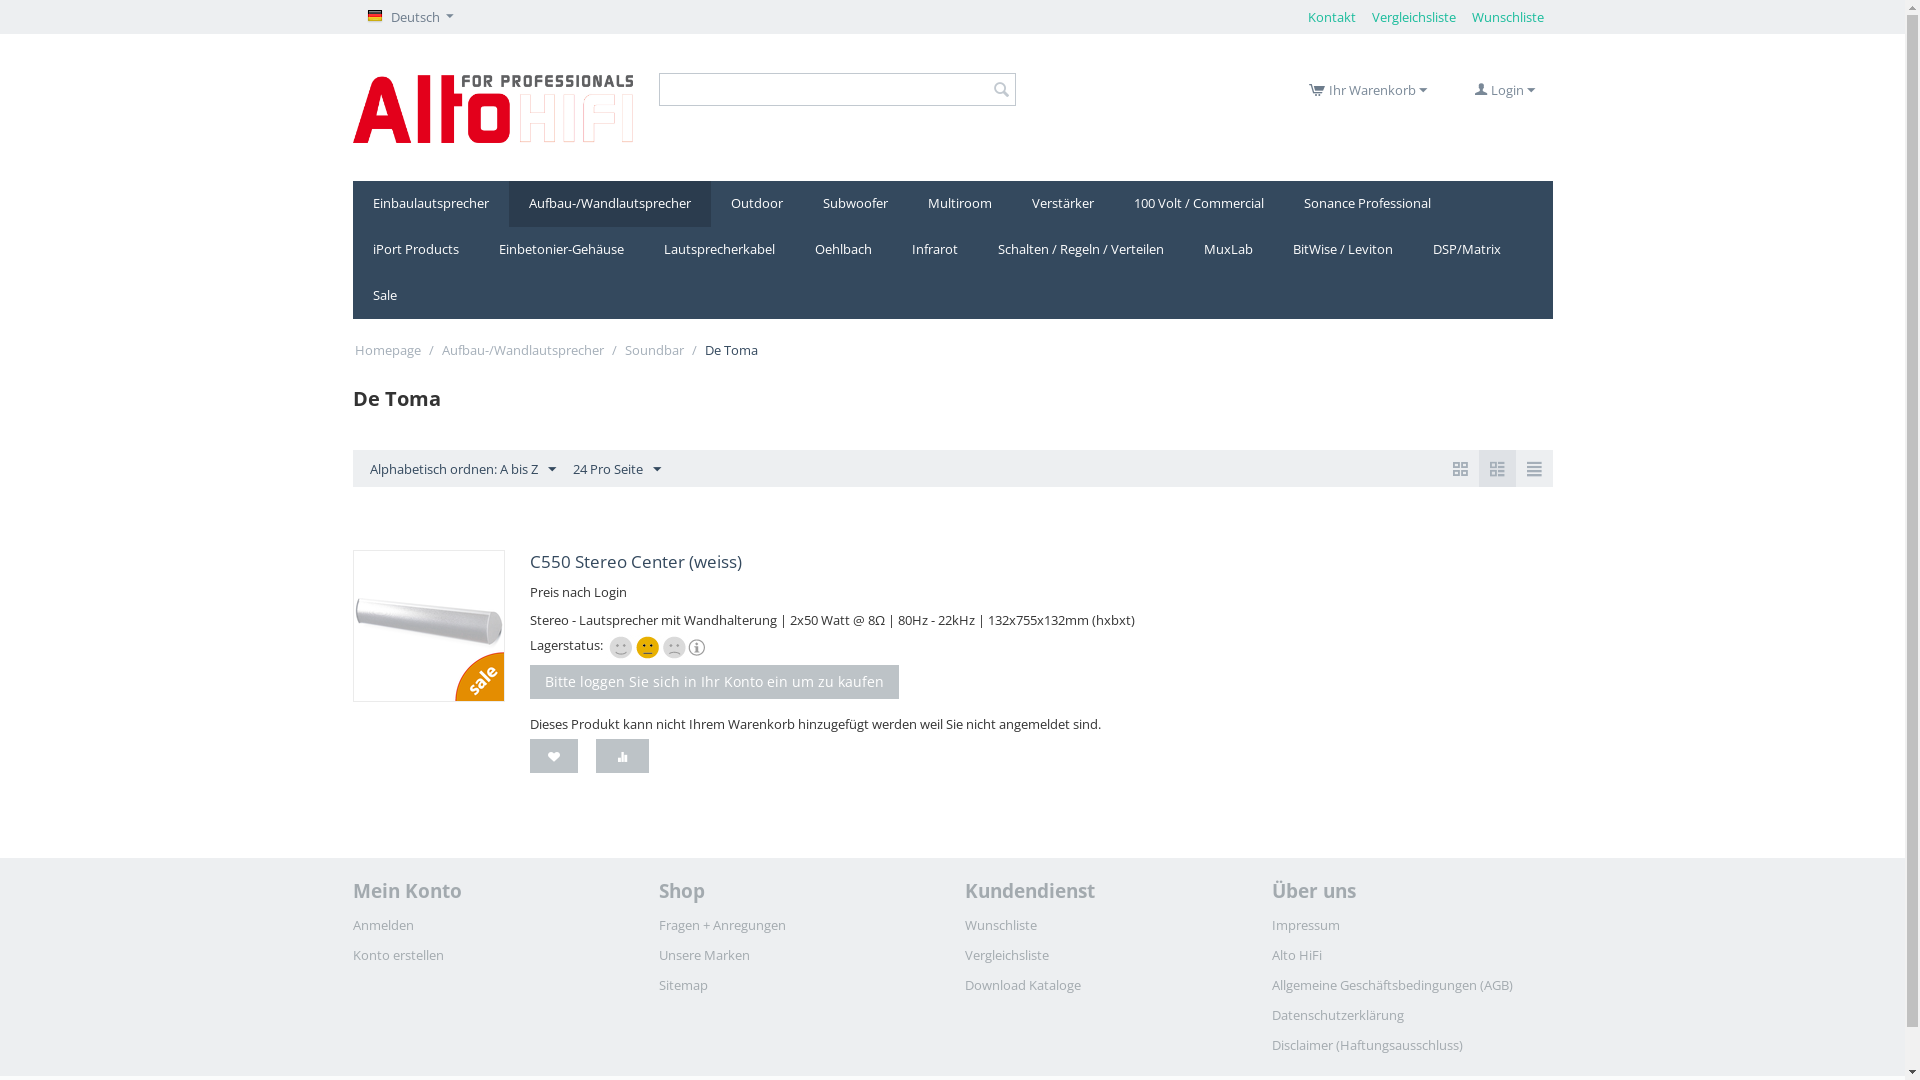 The width and height of the screenshot is (1920, 1080). I want to click on BitWise / Leviton, so click(1342, 250).